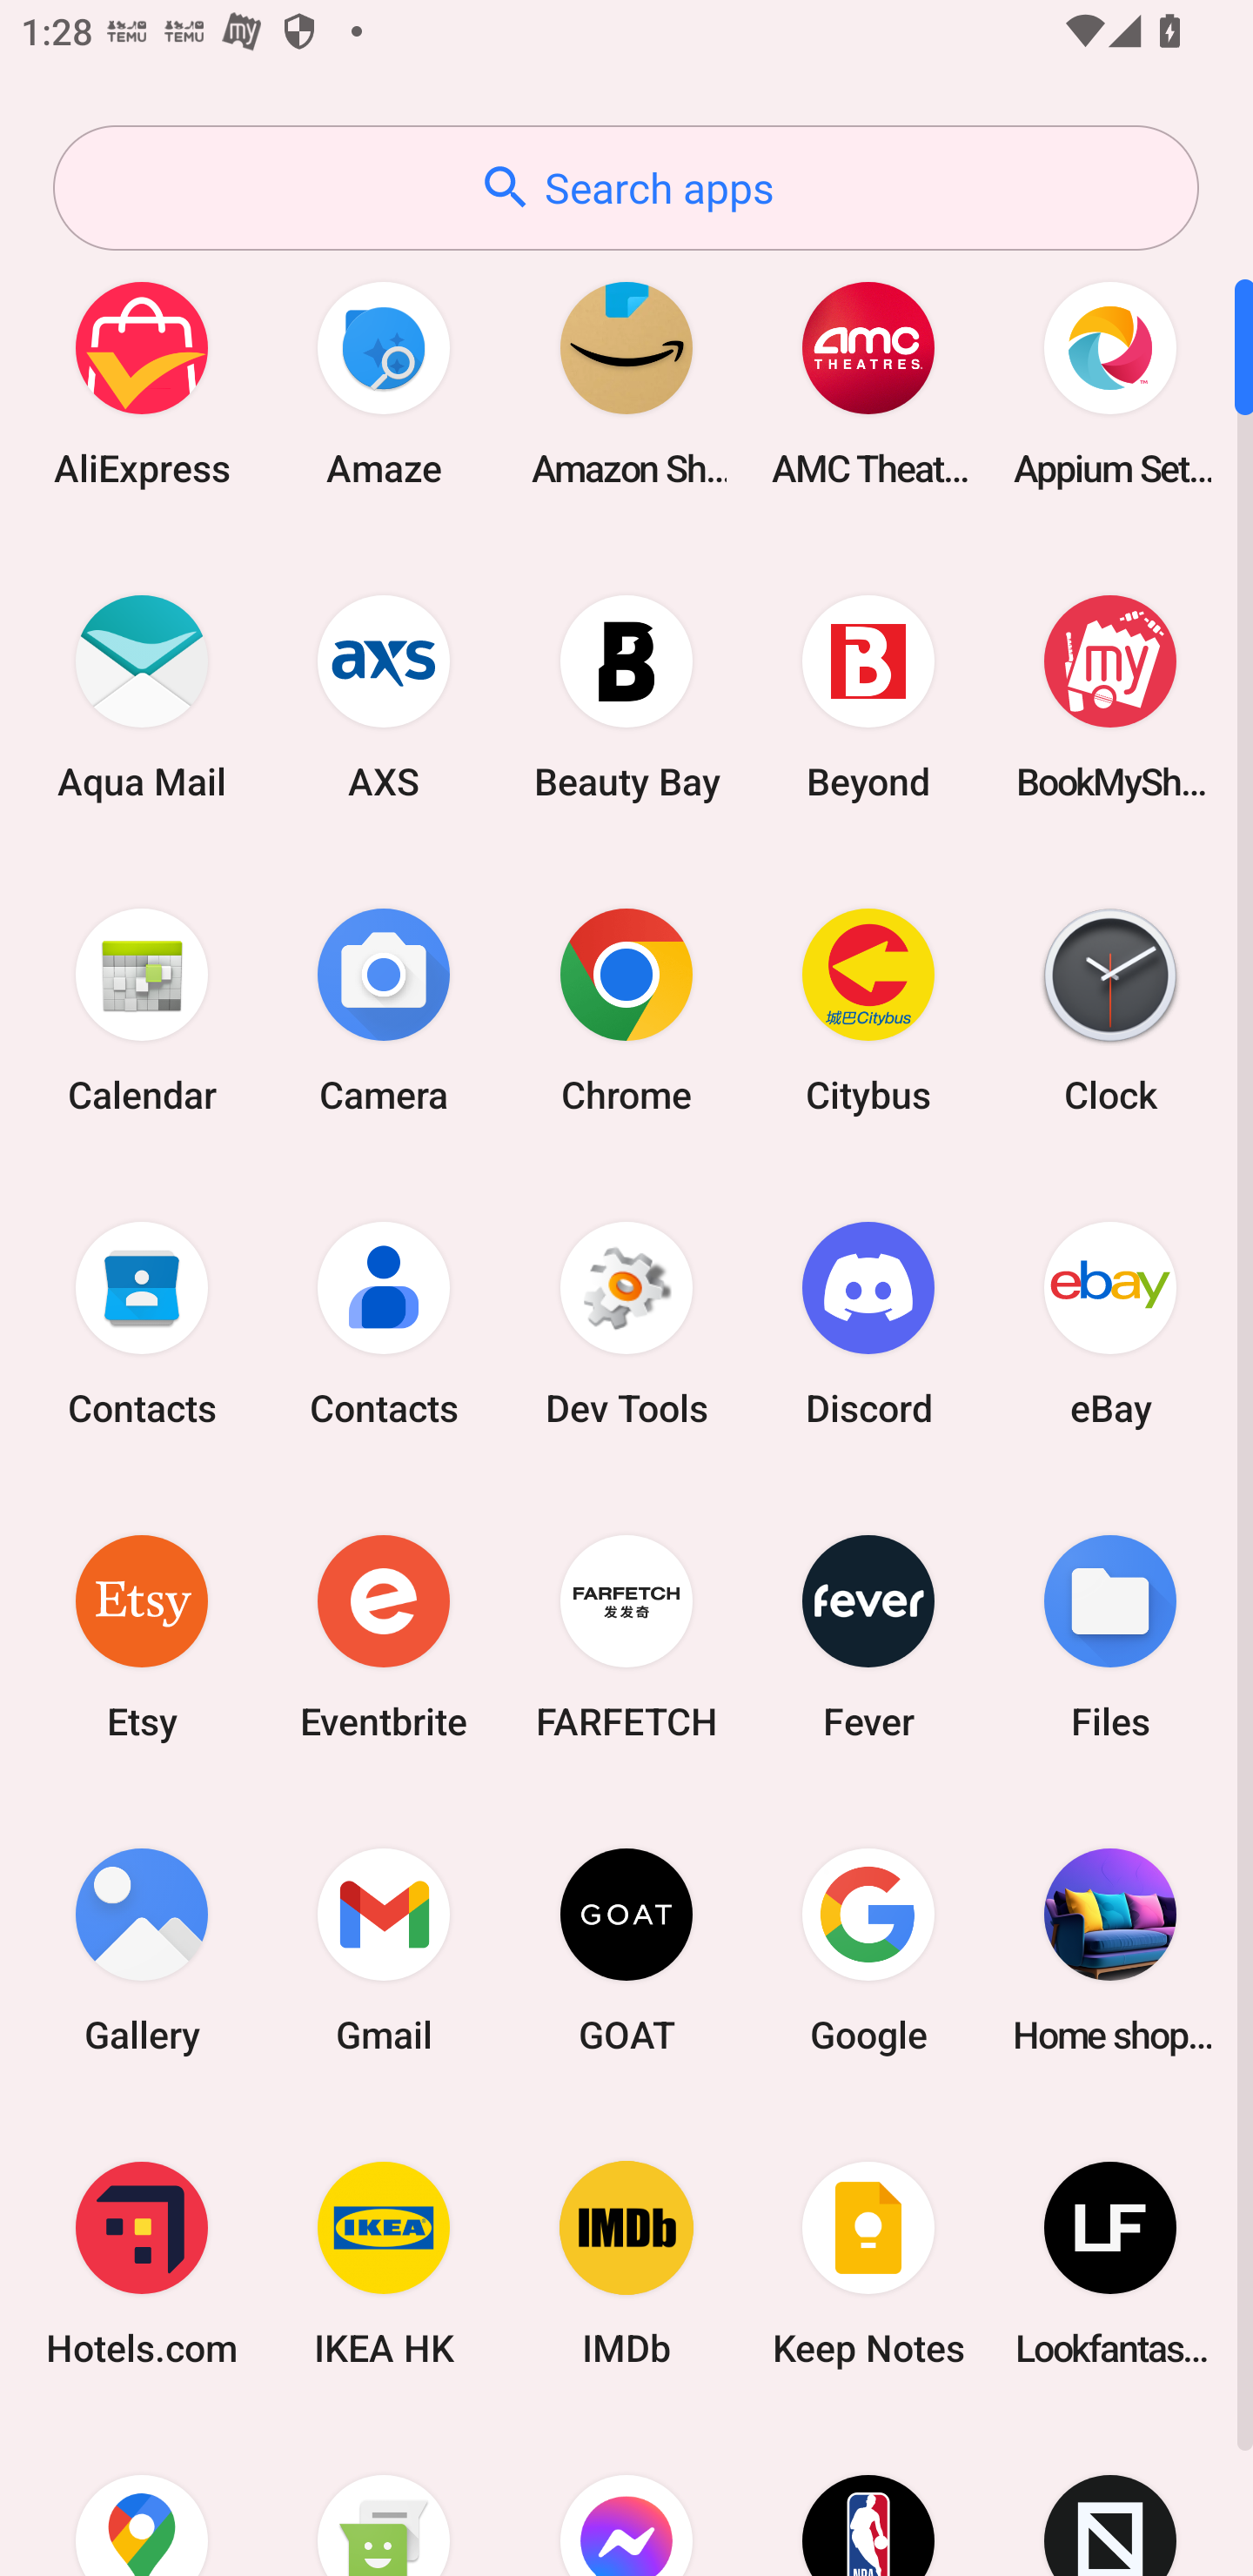  I want to click on Keep Notes, so click(868, 2264).